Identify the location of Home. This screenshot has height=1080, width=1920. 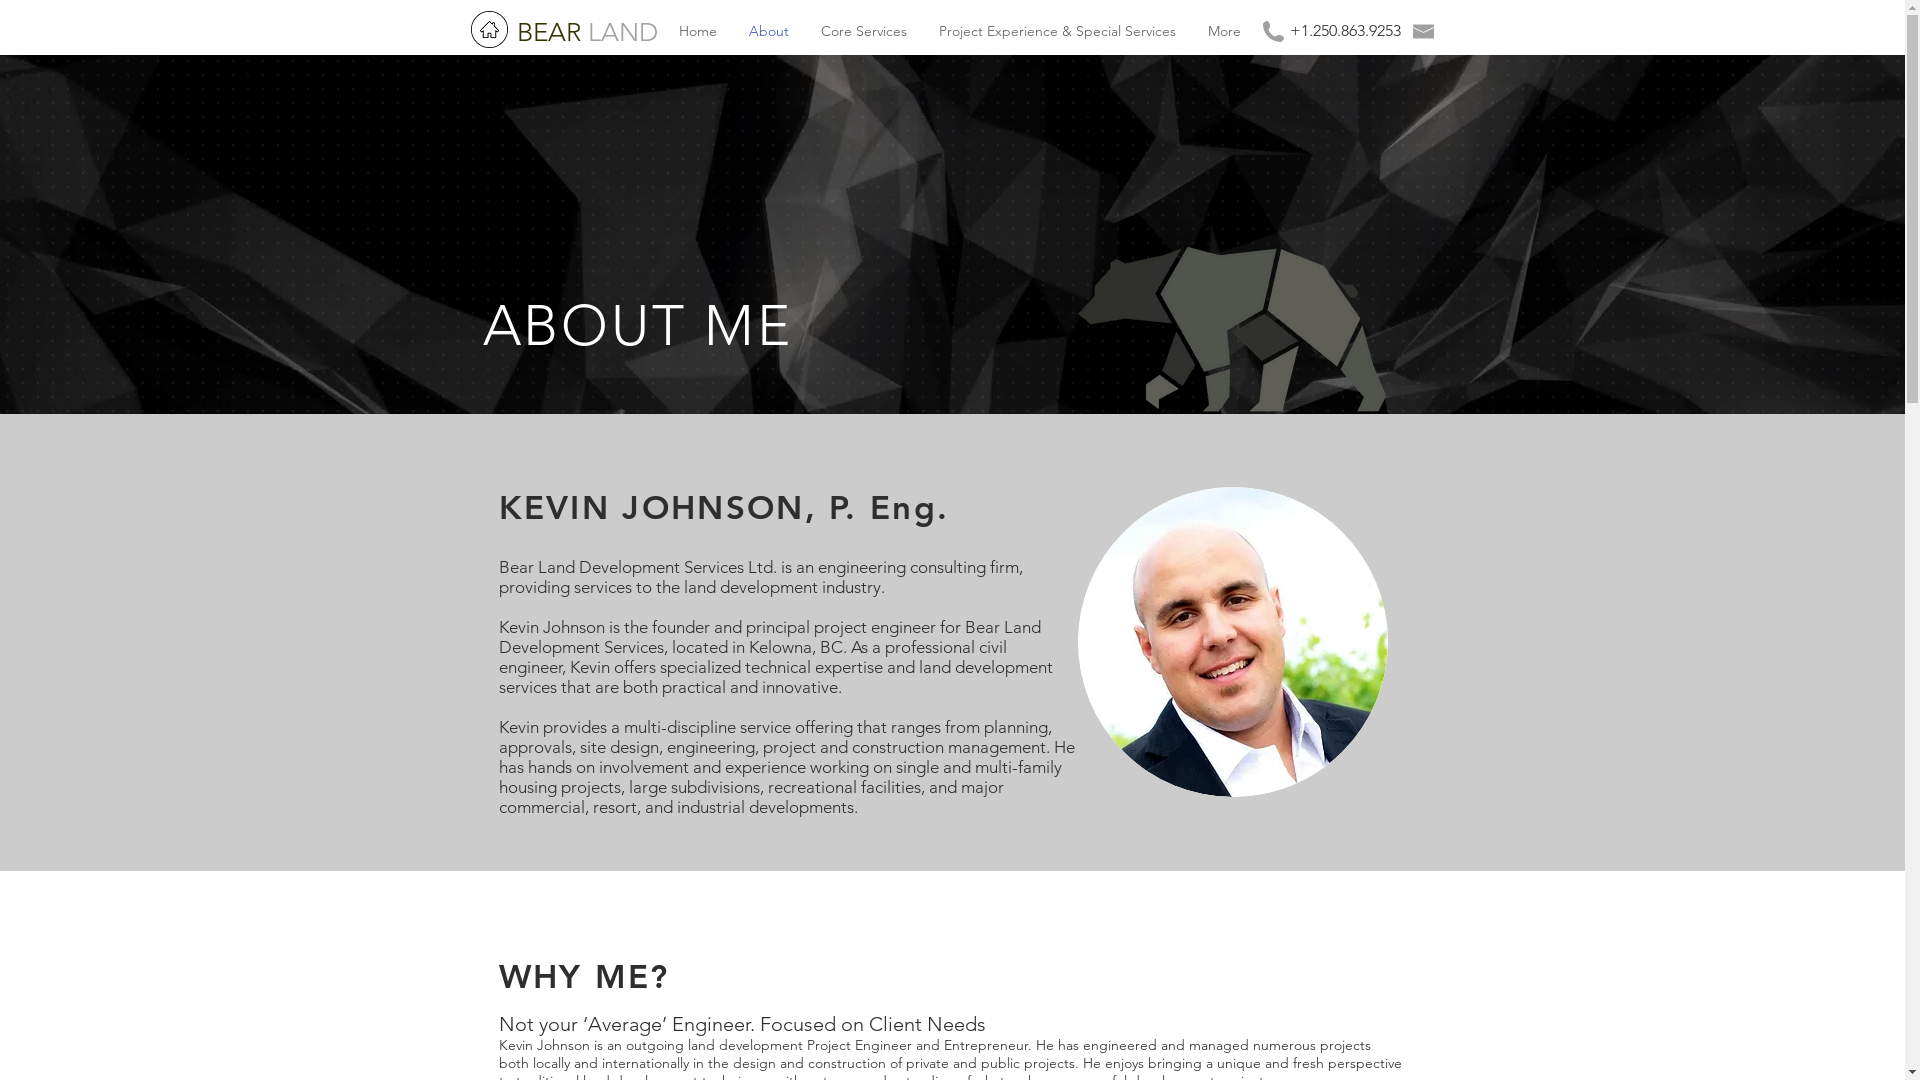
(697, 32).